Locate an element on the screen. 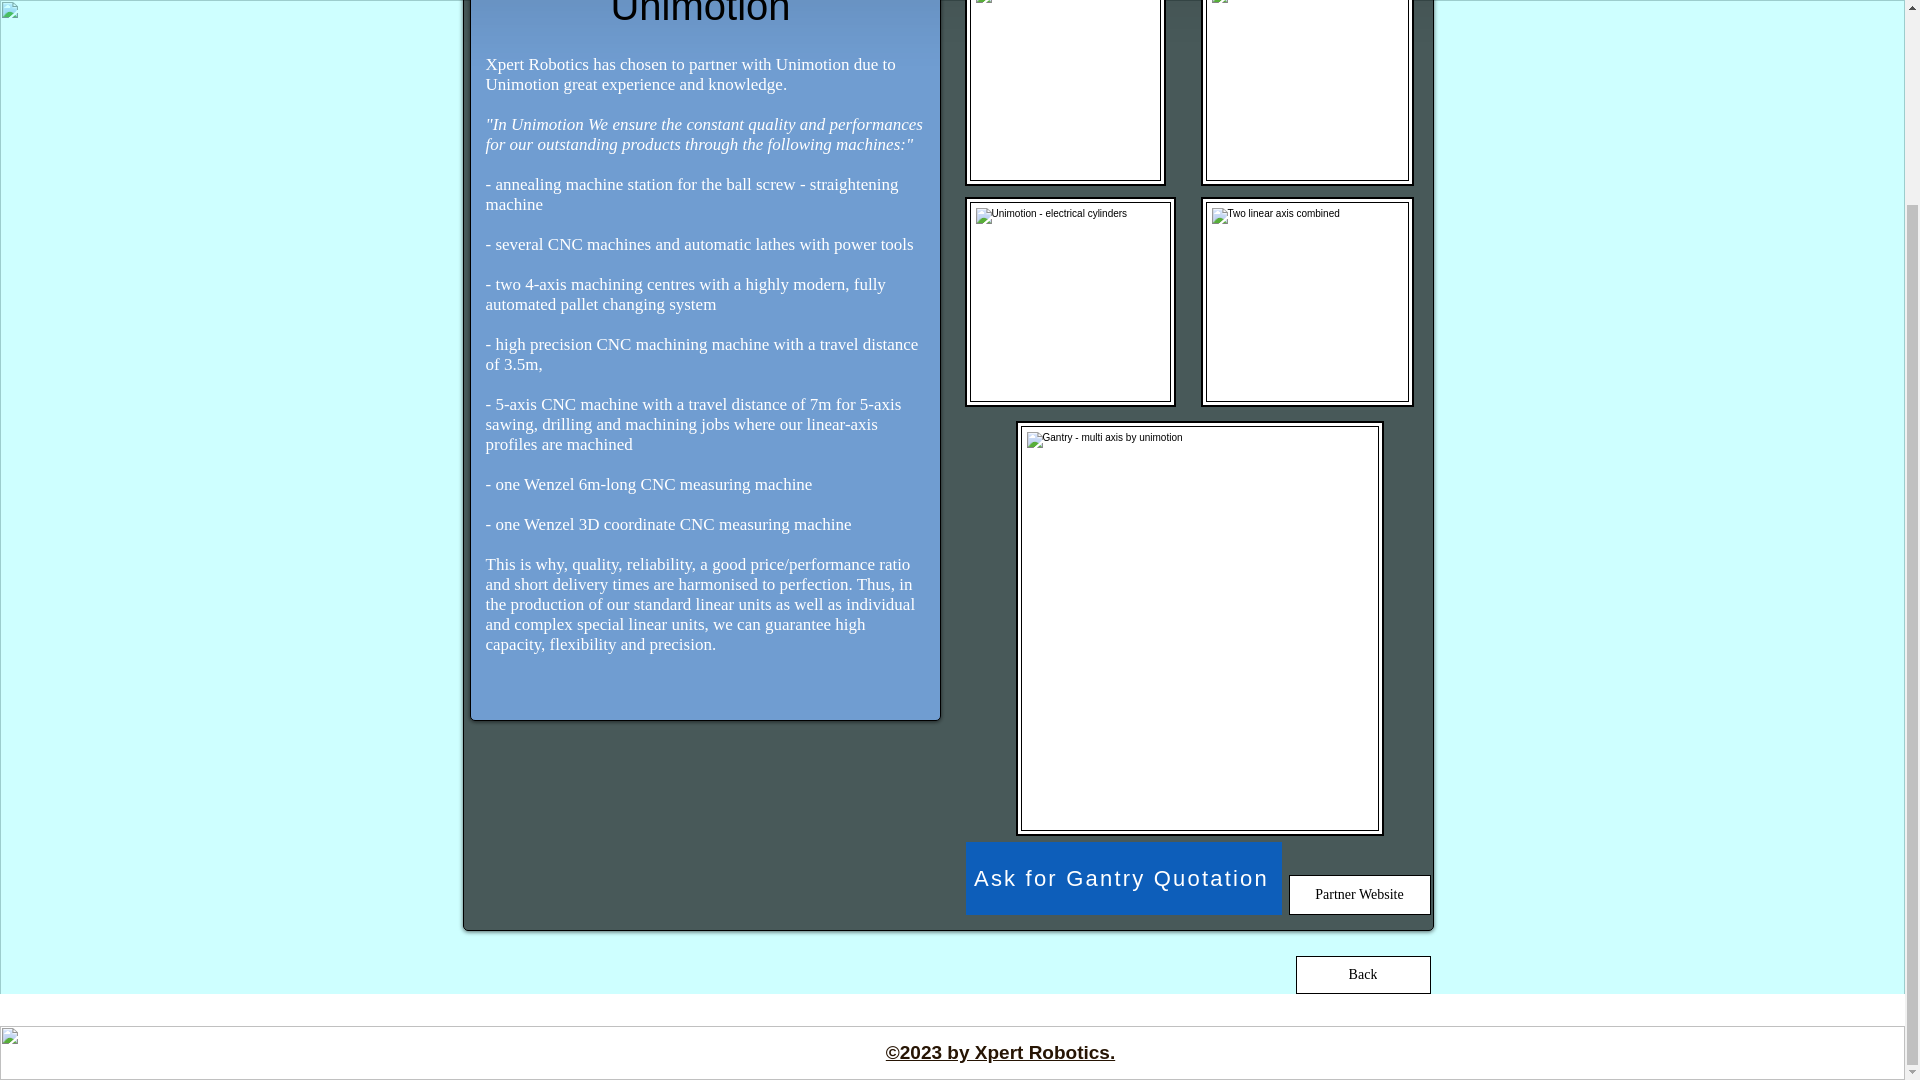 The width and height of the screenshot is (1920, 1080). Back is located at coordinates (1363, 974).